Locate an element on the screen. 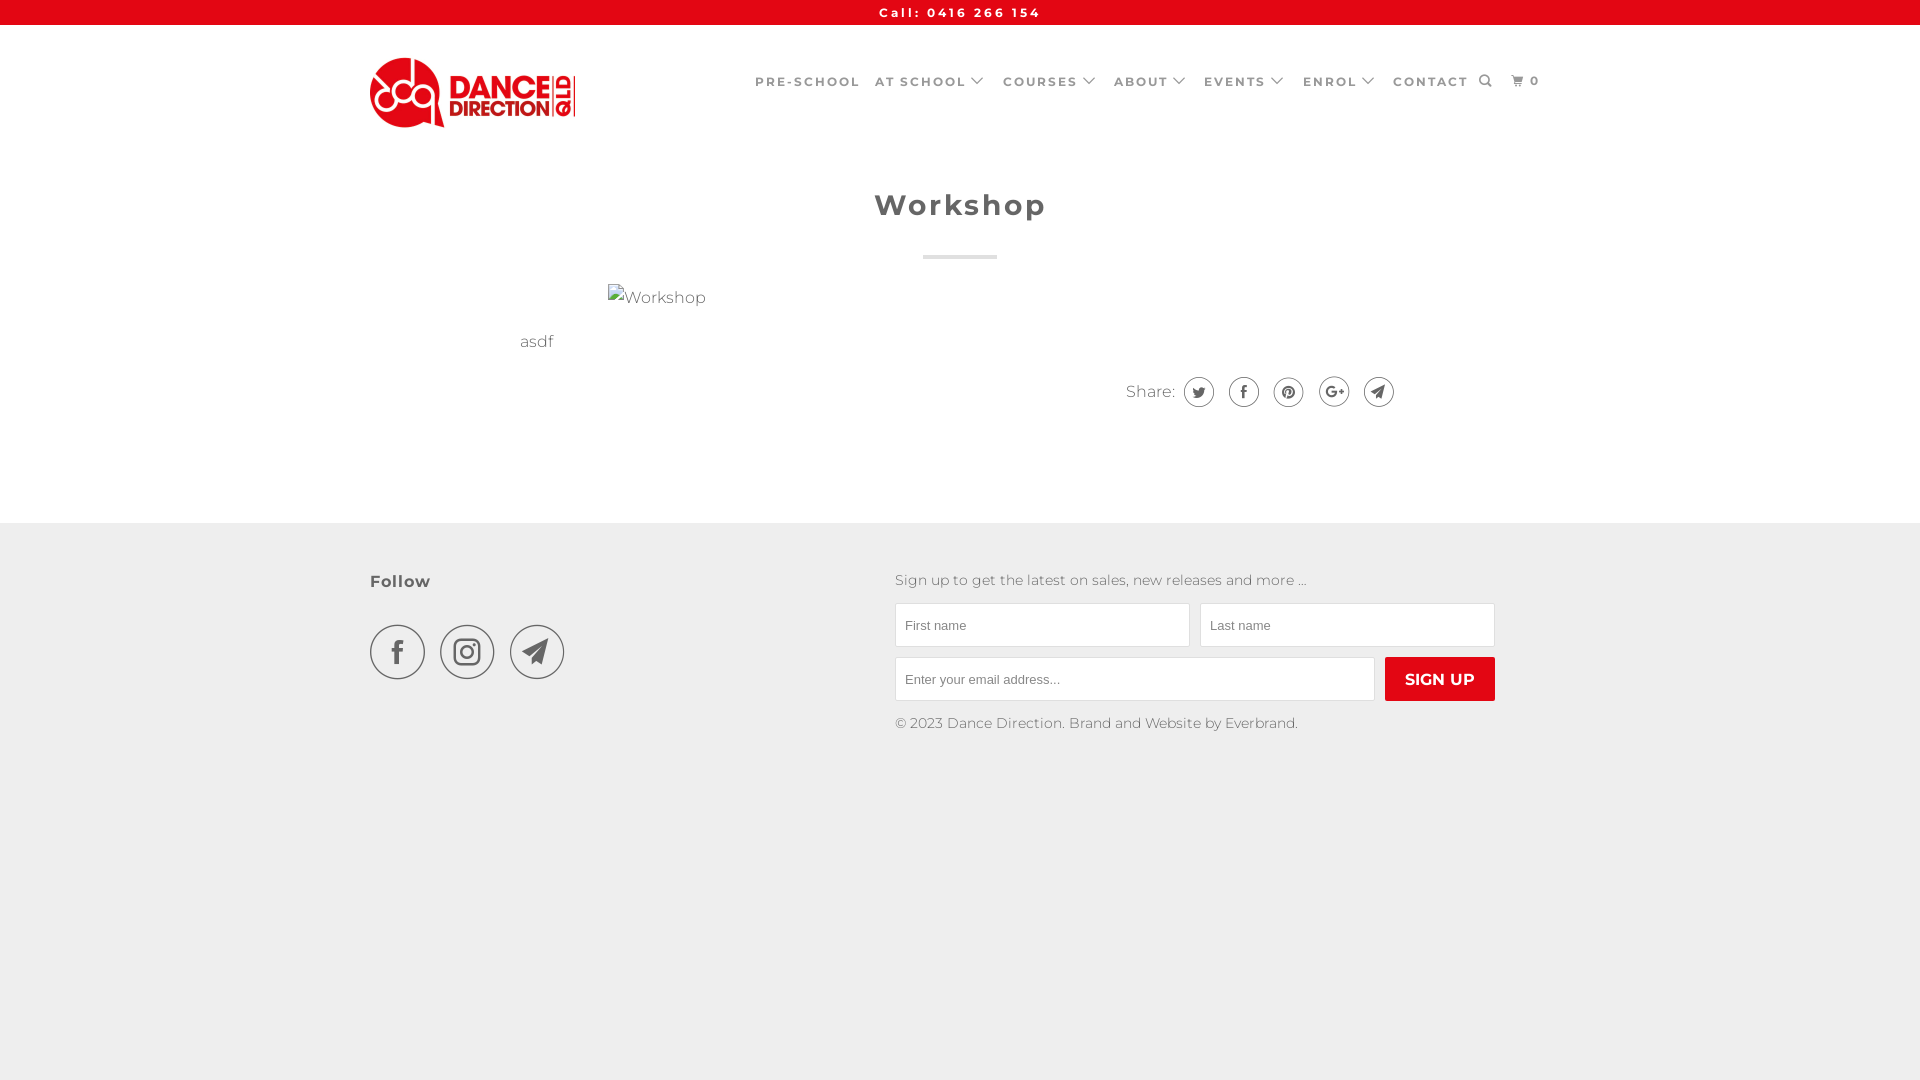 The width and height of the screenshot is (1920, 1080). Share this on Pinterest is located at coordinates (1286, 392).